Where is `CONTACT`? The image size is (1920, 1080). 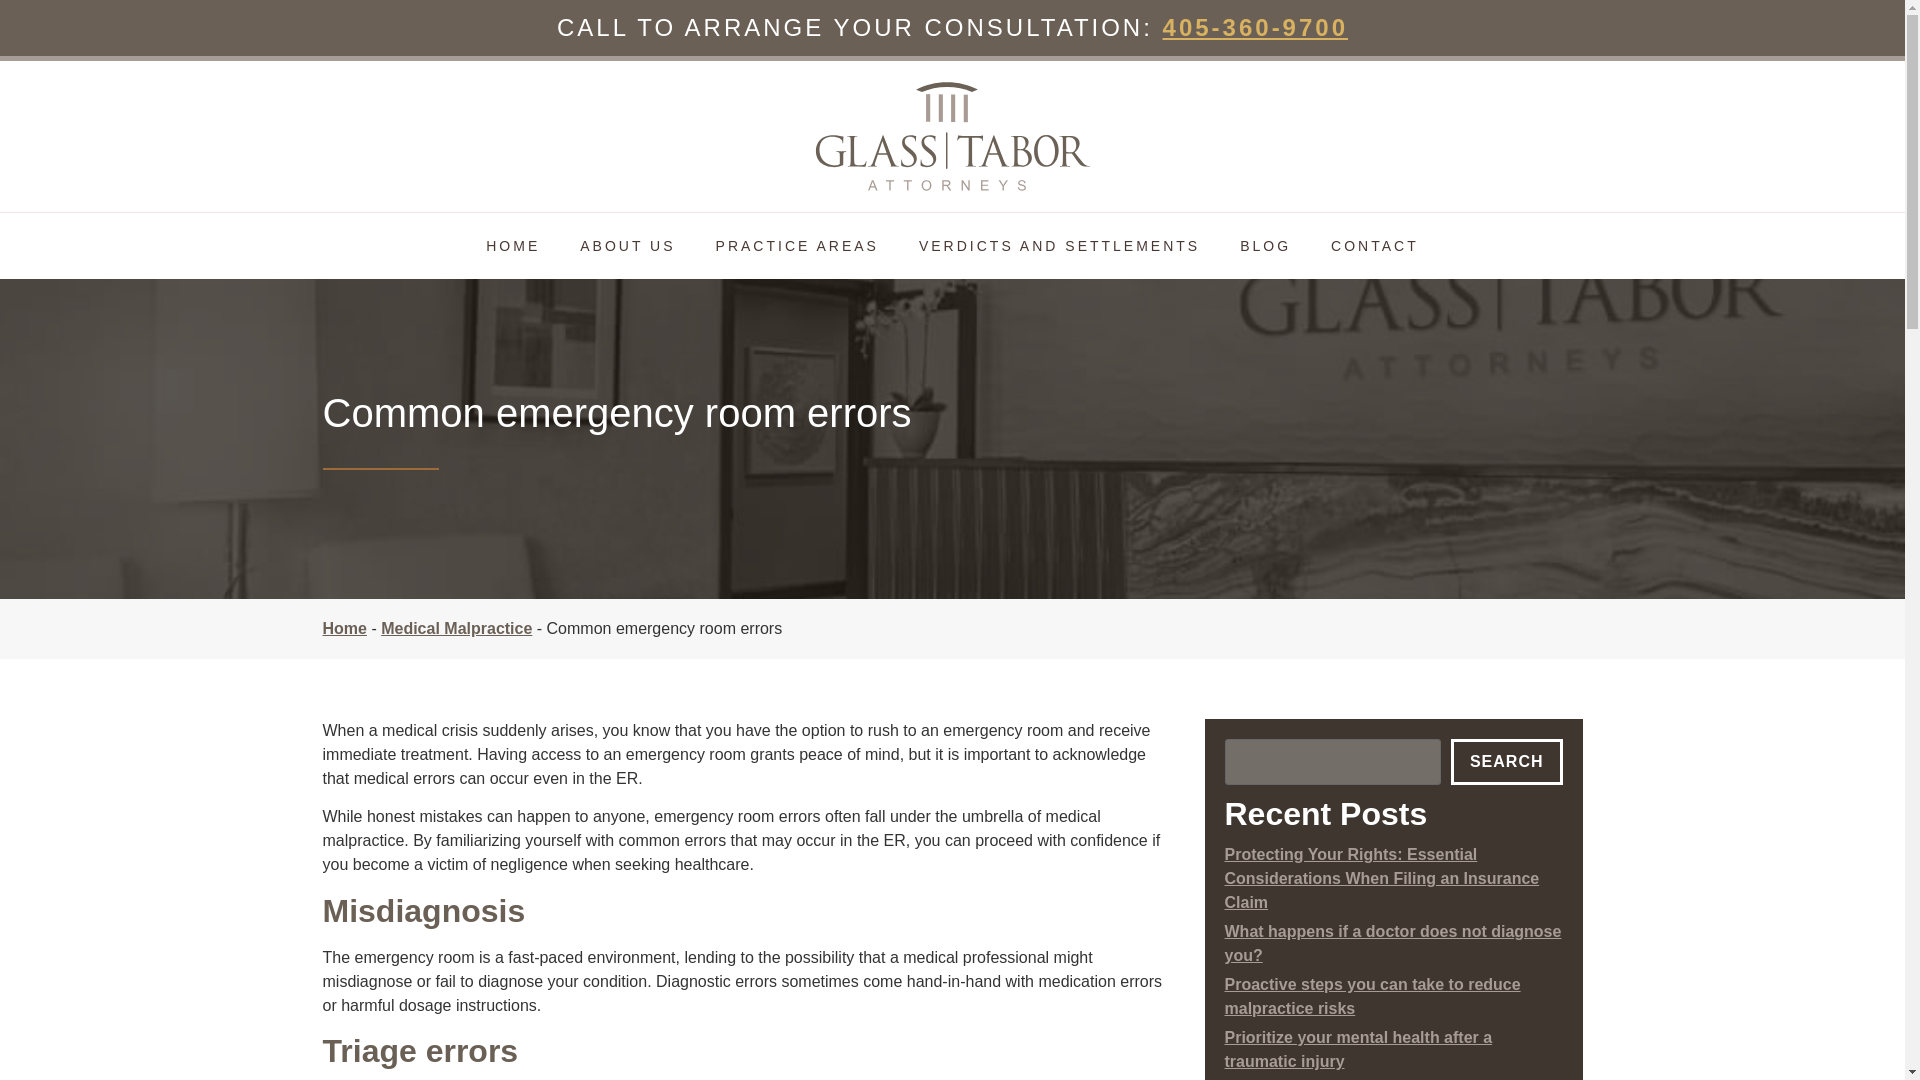
CONTACT is located at coordinates (1374, 245).